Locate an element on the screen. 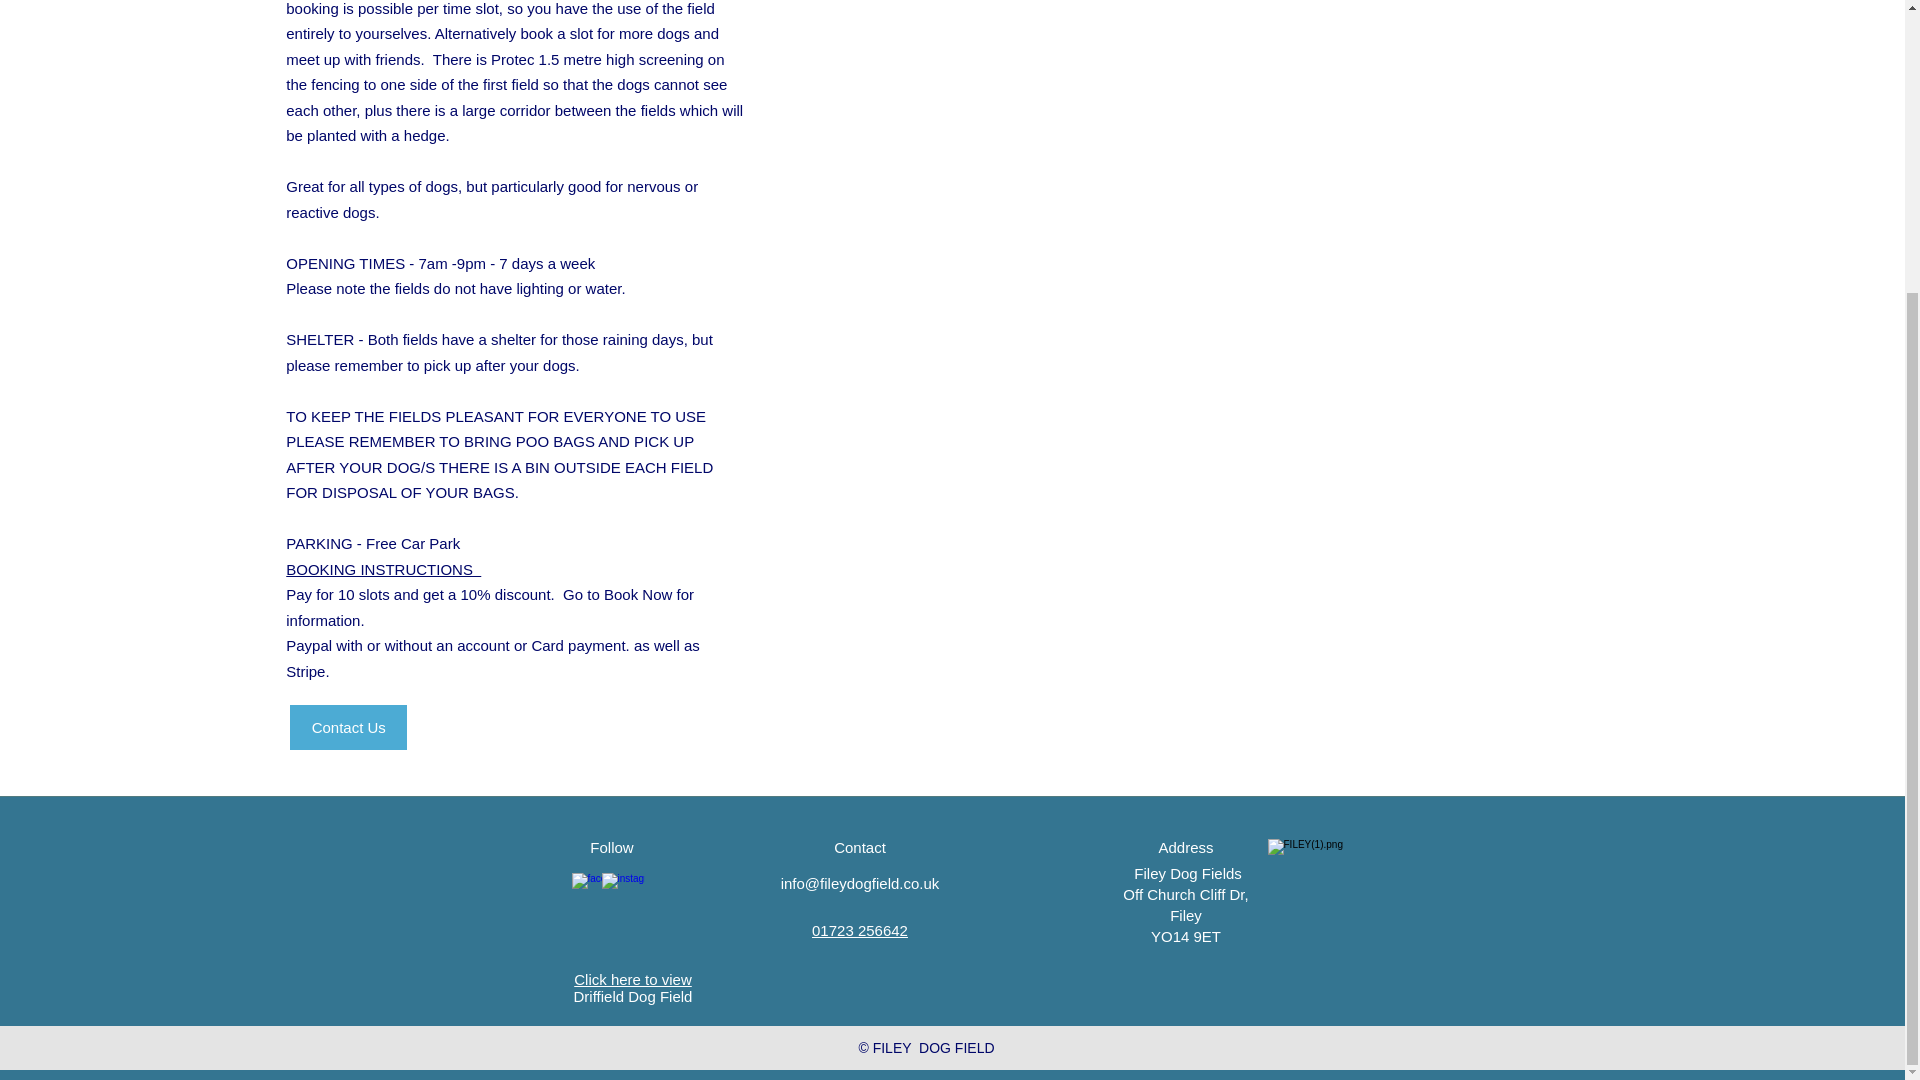  Driffield Dog Field is located at coordinates (634, 996).